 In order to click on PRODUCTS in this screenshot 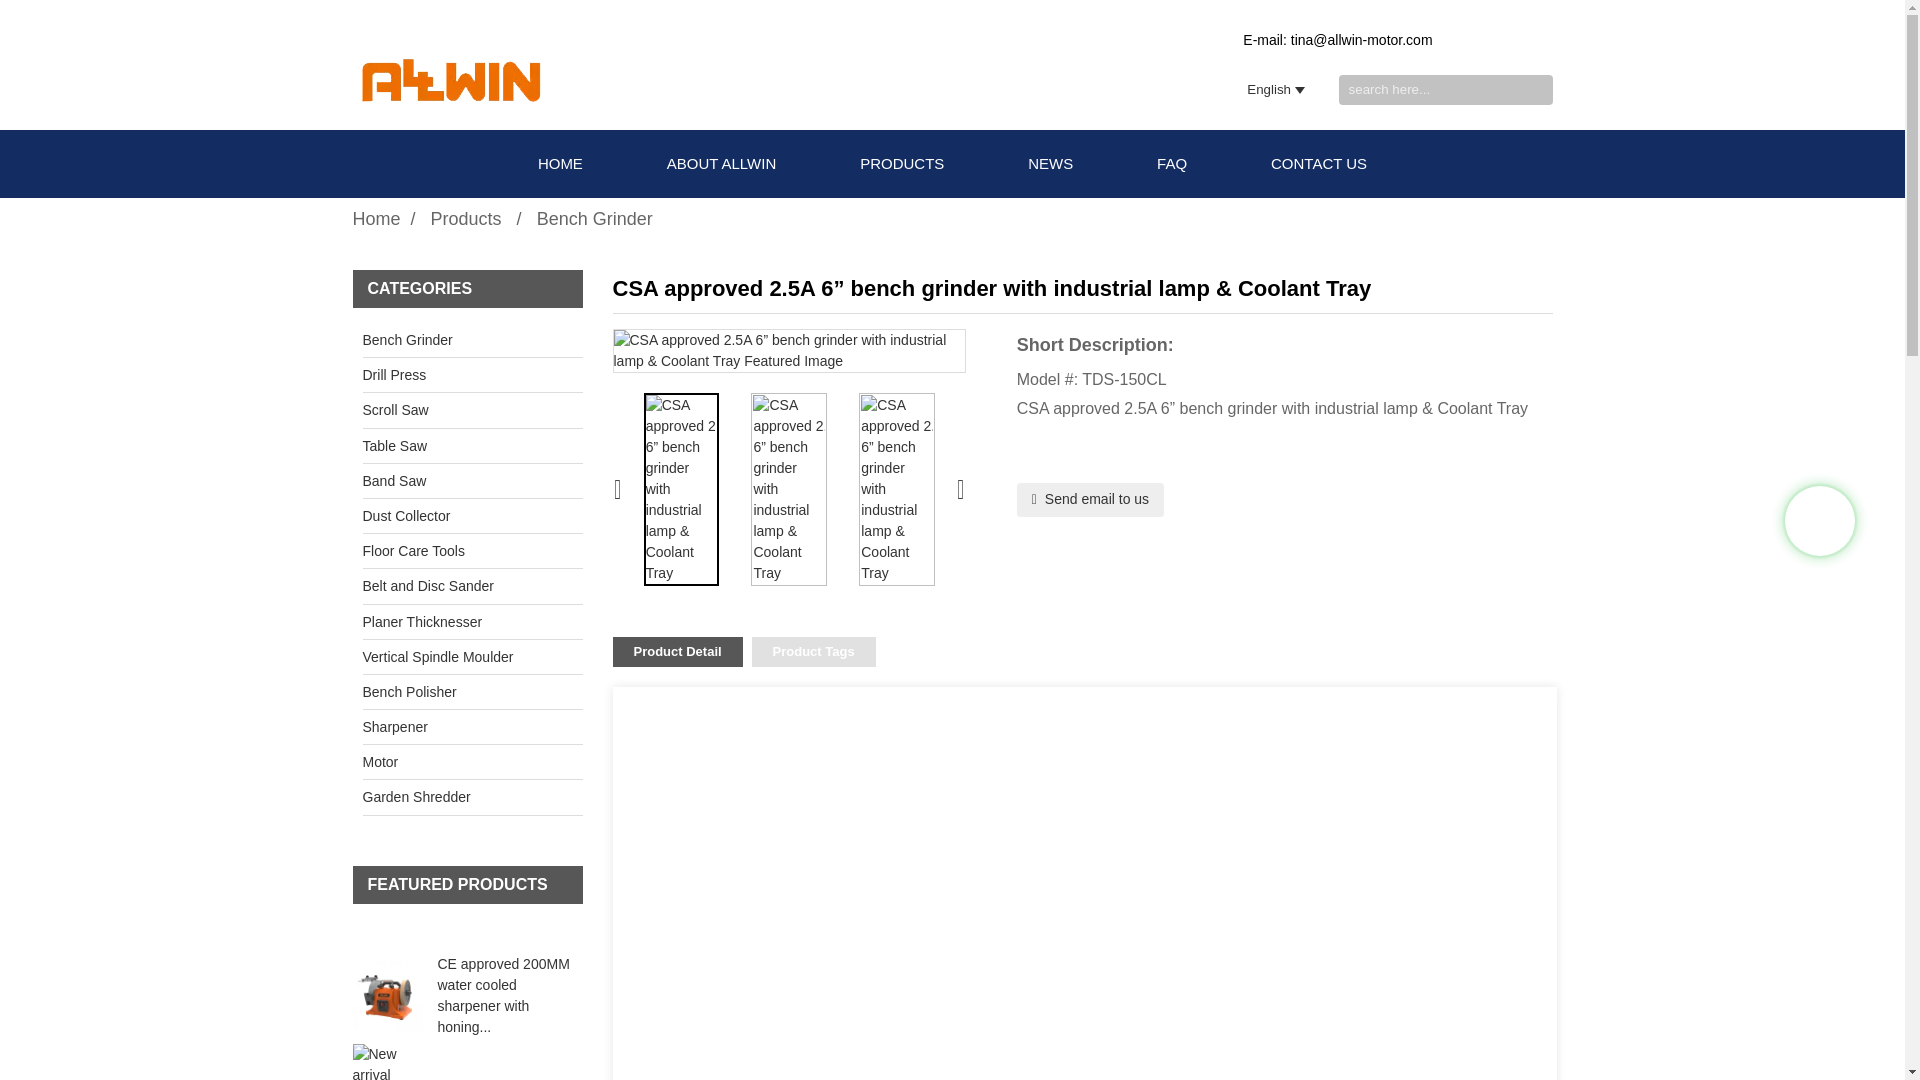, I will do `click(902, 163)`.